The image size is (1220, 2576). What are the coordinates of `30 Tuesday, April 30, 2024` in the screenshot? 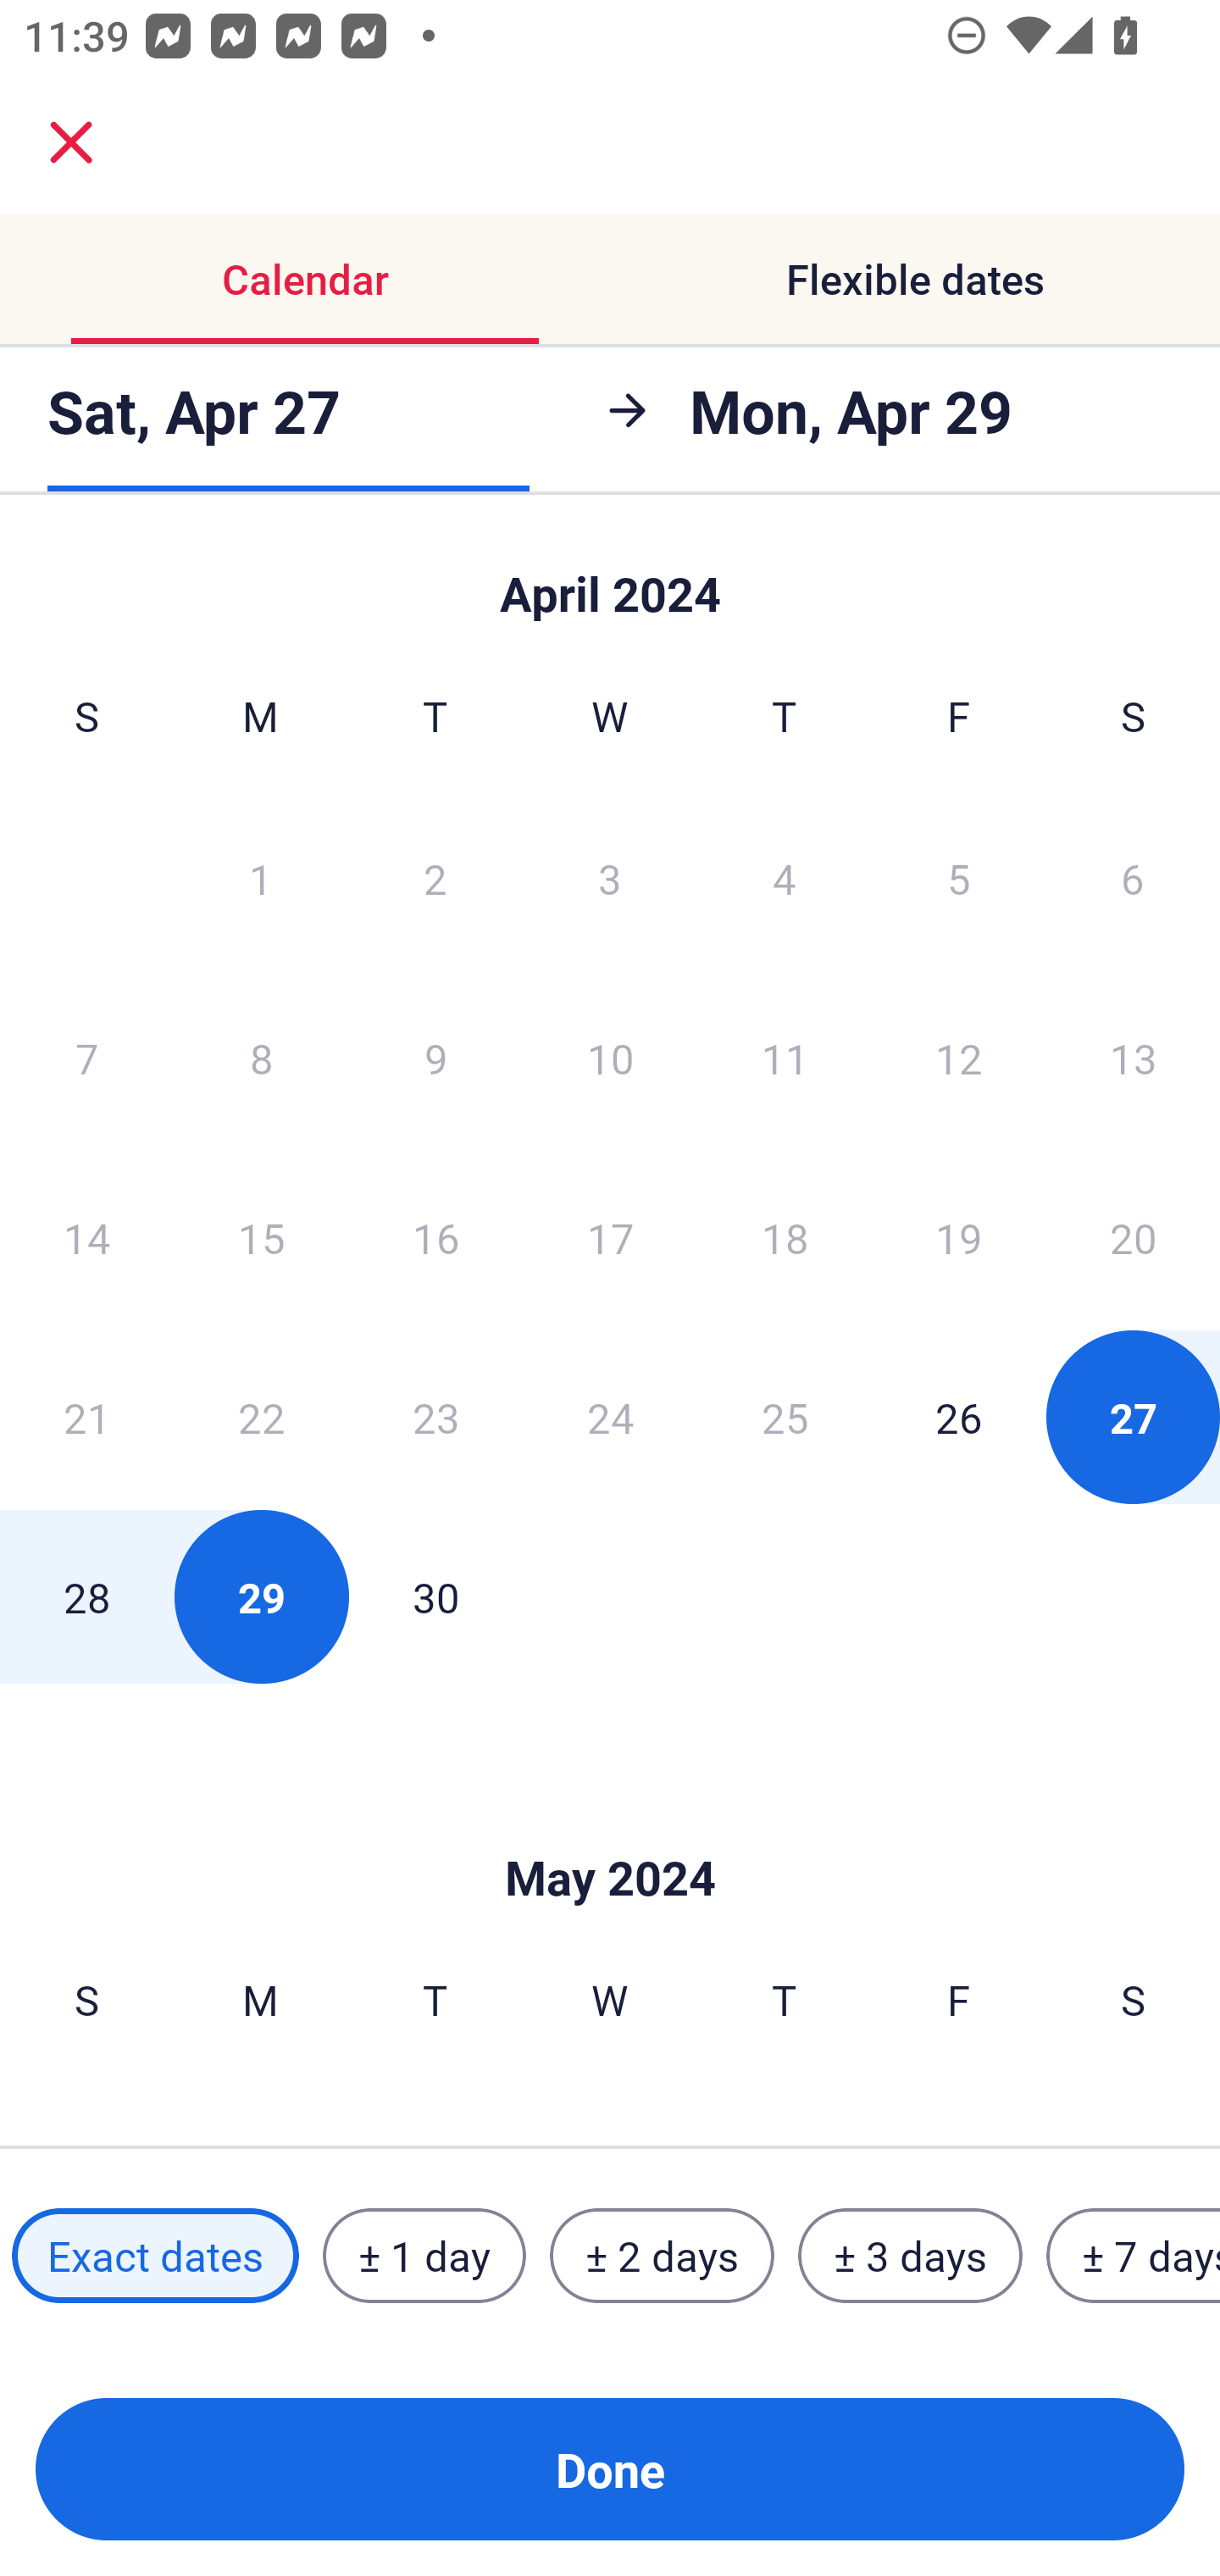 It's located at (435, 1596).